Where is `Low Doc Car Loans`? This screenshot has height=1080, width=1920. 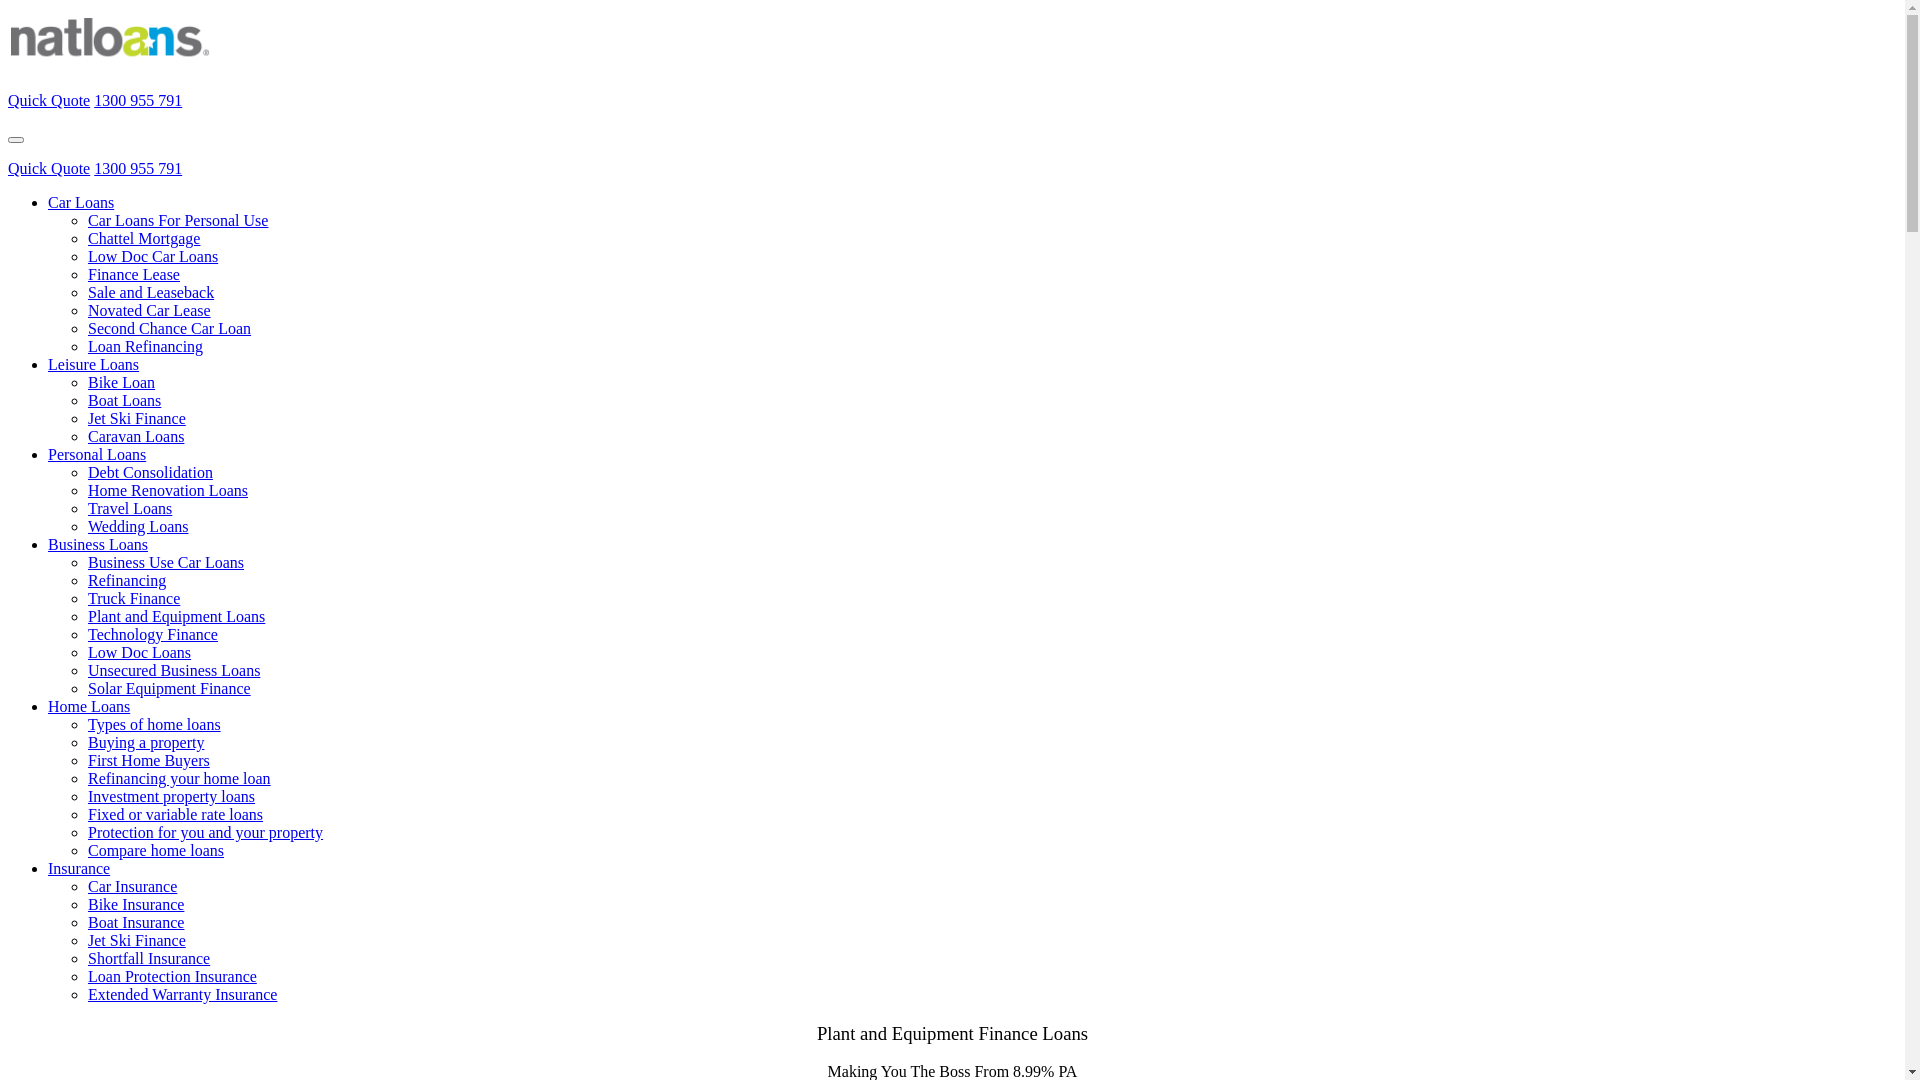 Low Doc Car Loans is located at coordinates (153, 256).